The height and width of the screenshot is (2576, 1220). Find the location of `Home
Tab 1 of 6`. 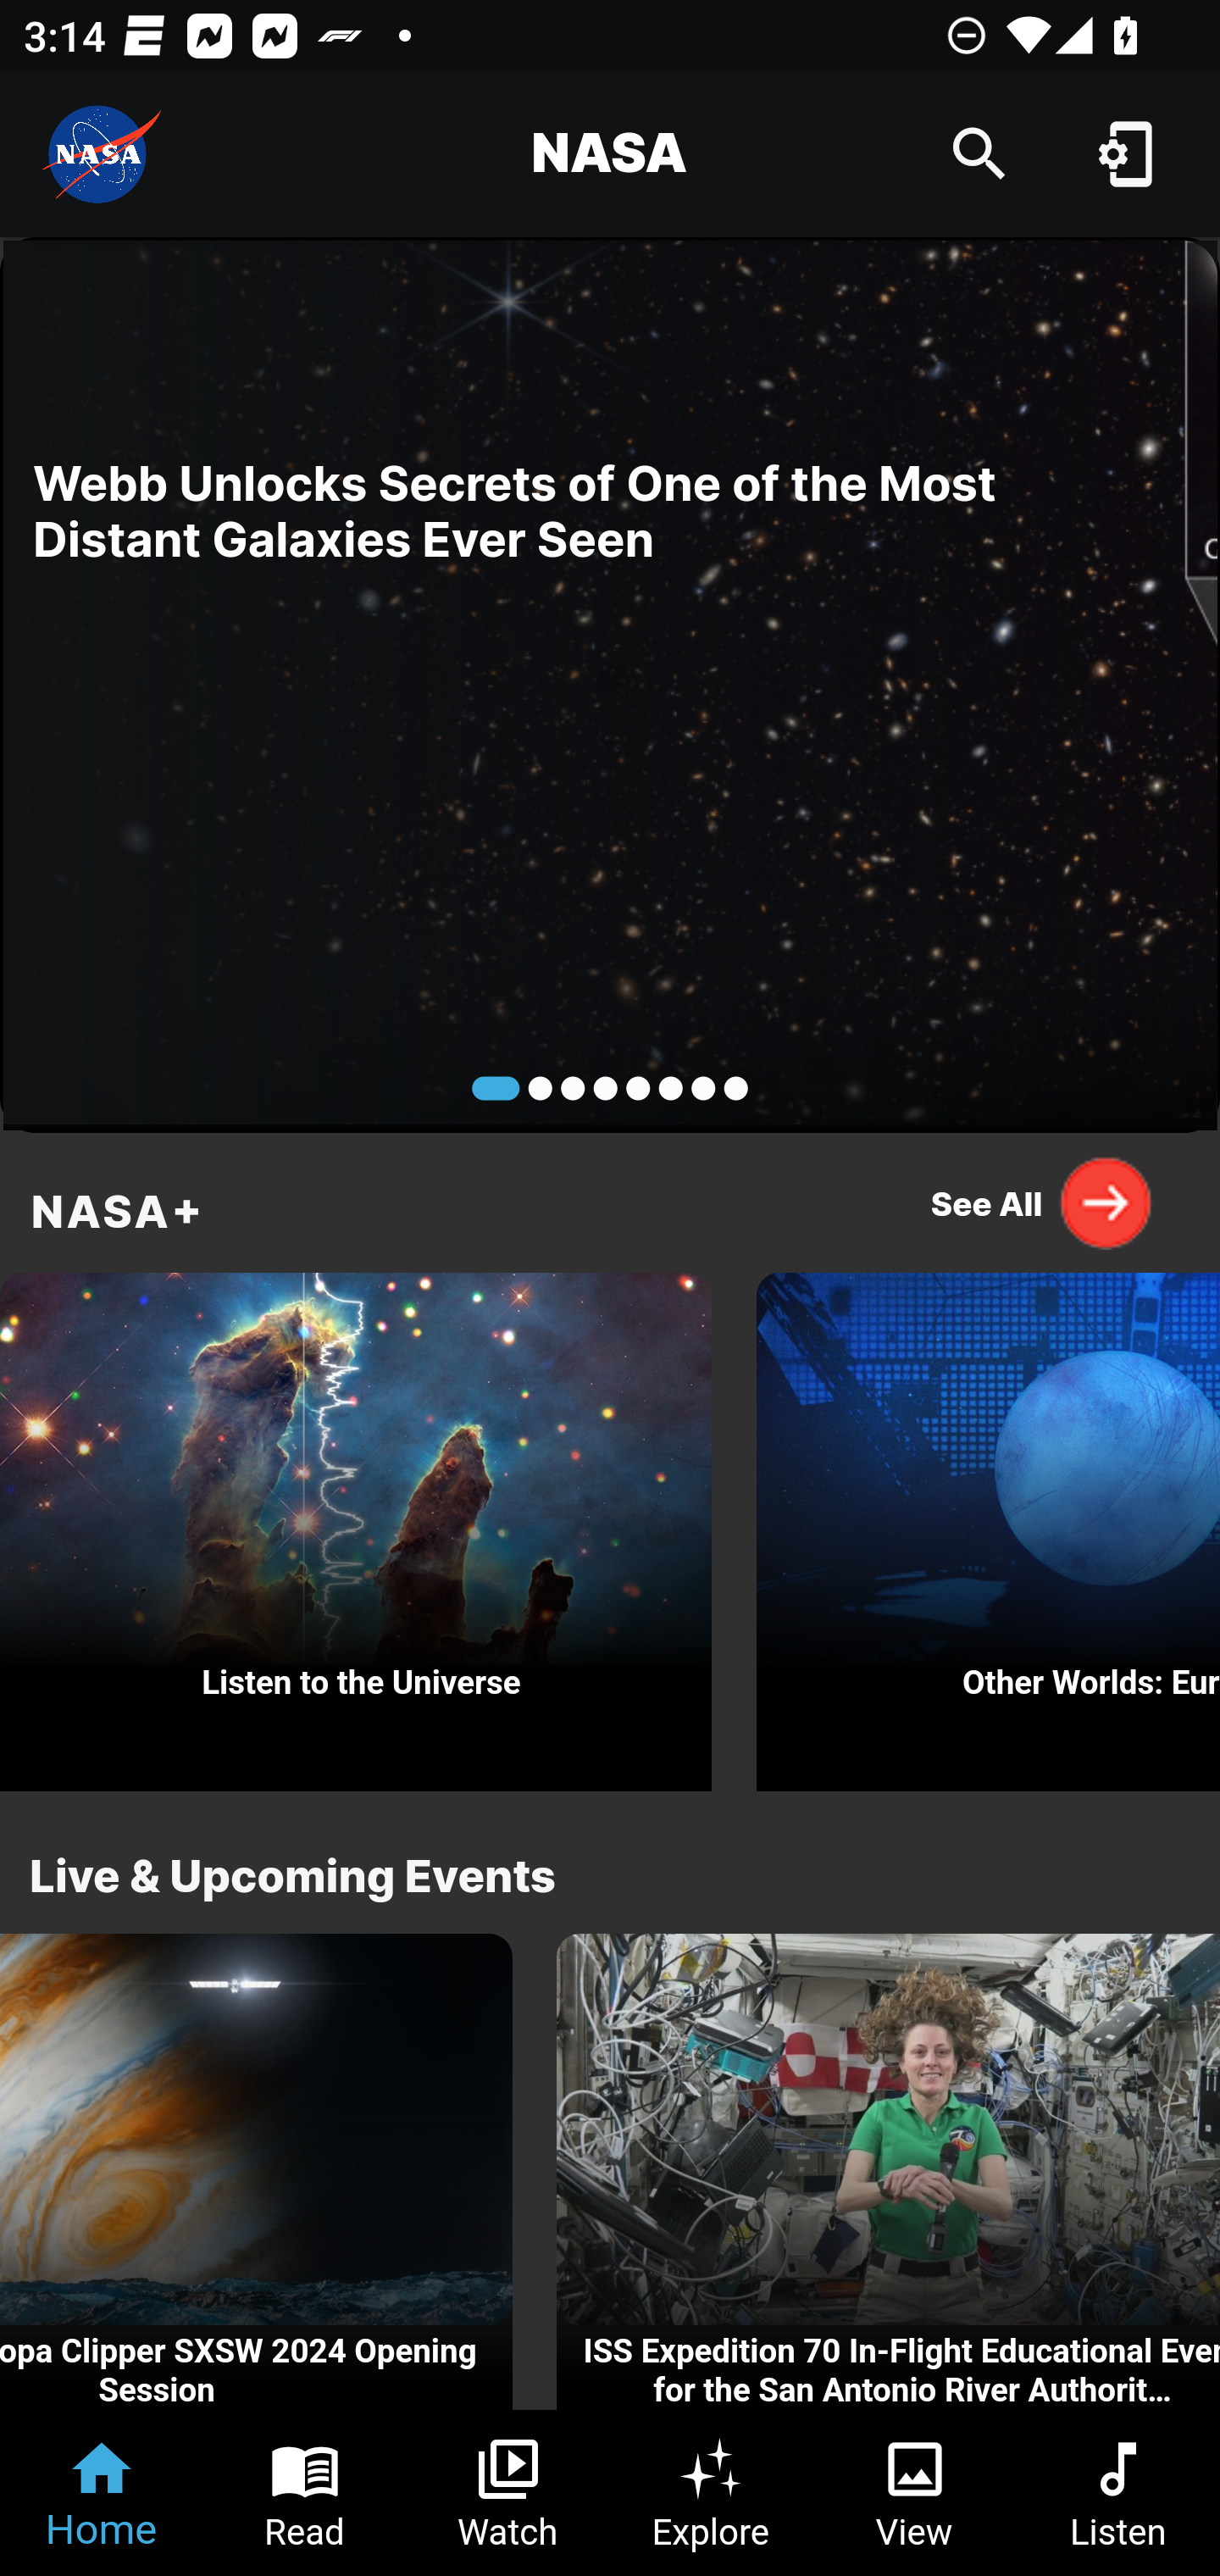

Home
Tab 1 of 6 is located at coordinates (102, 2493).